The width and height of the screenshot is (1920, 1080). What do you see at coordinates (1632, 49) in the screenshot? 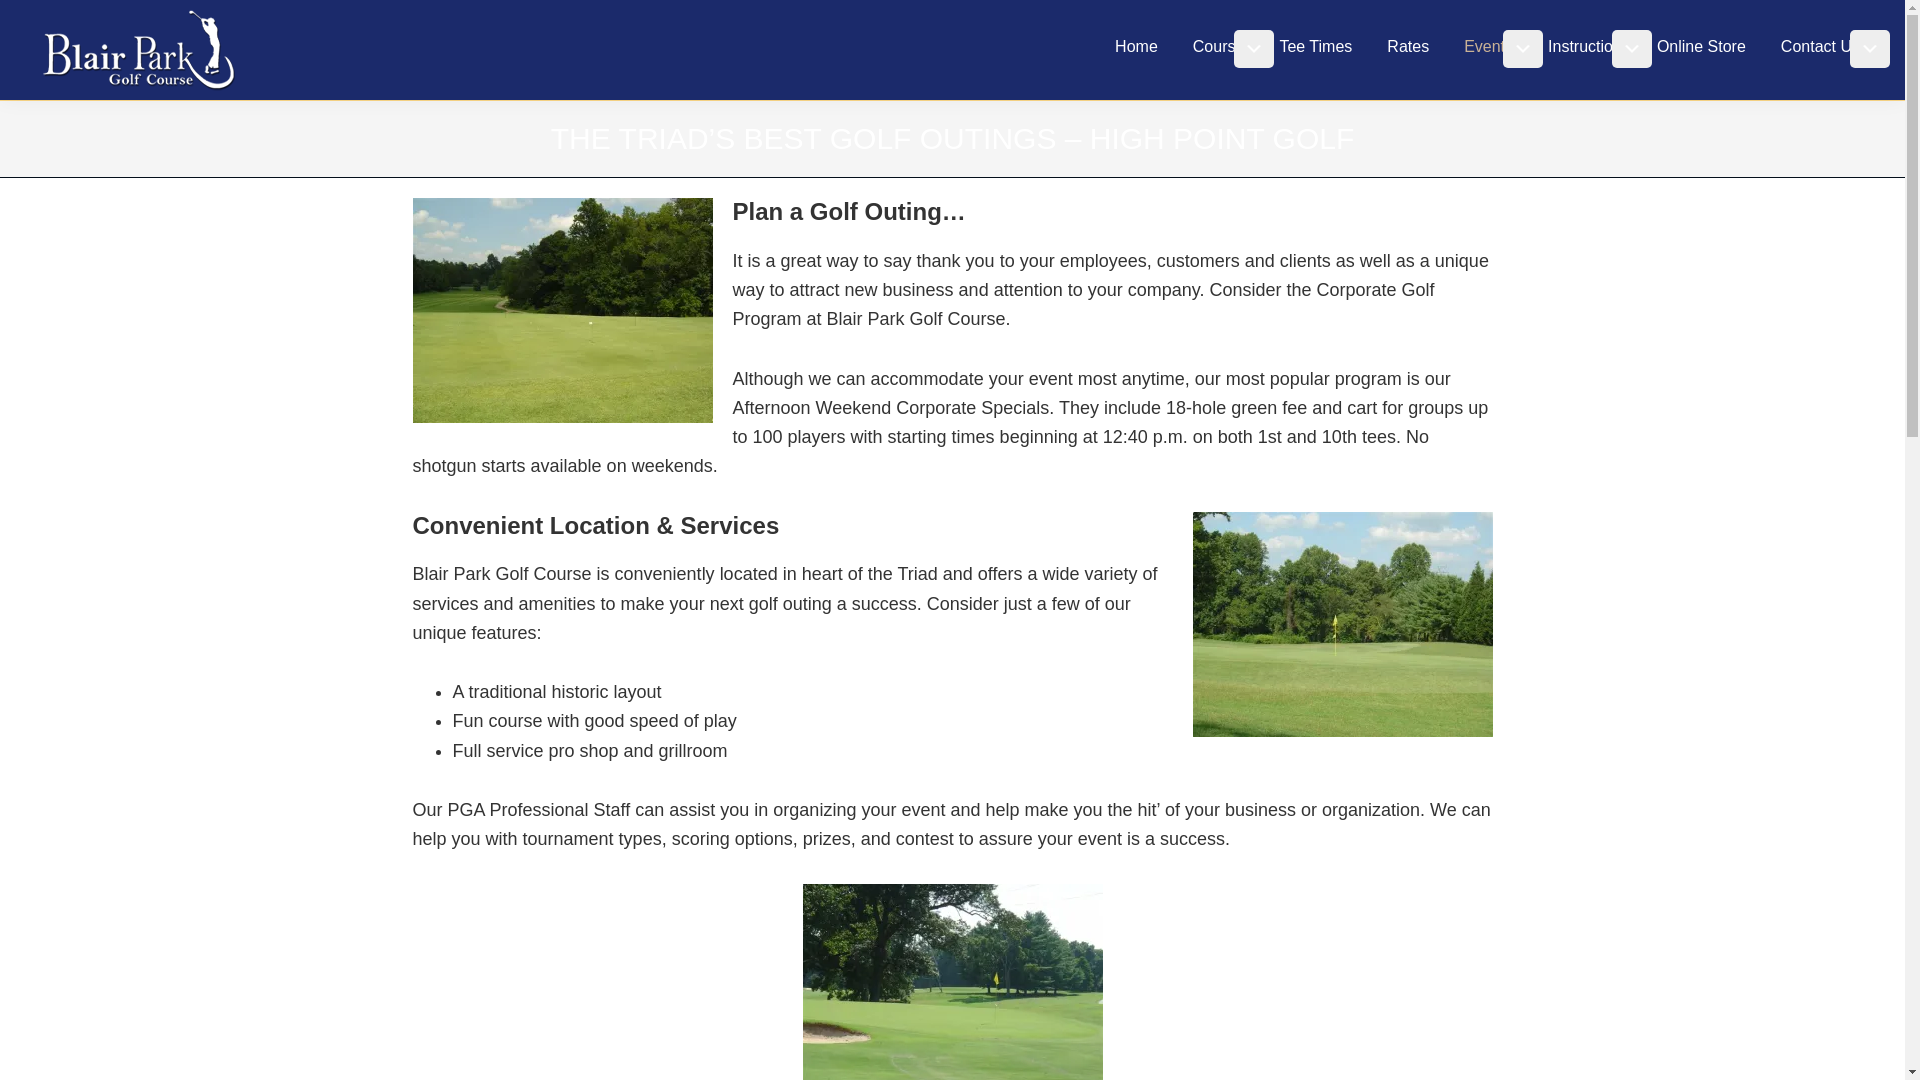
I see `Submenu` at bounding box center [1632, 49].